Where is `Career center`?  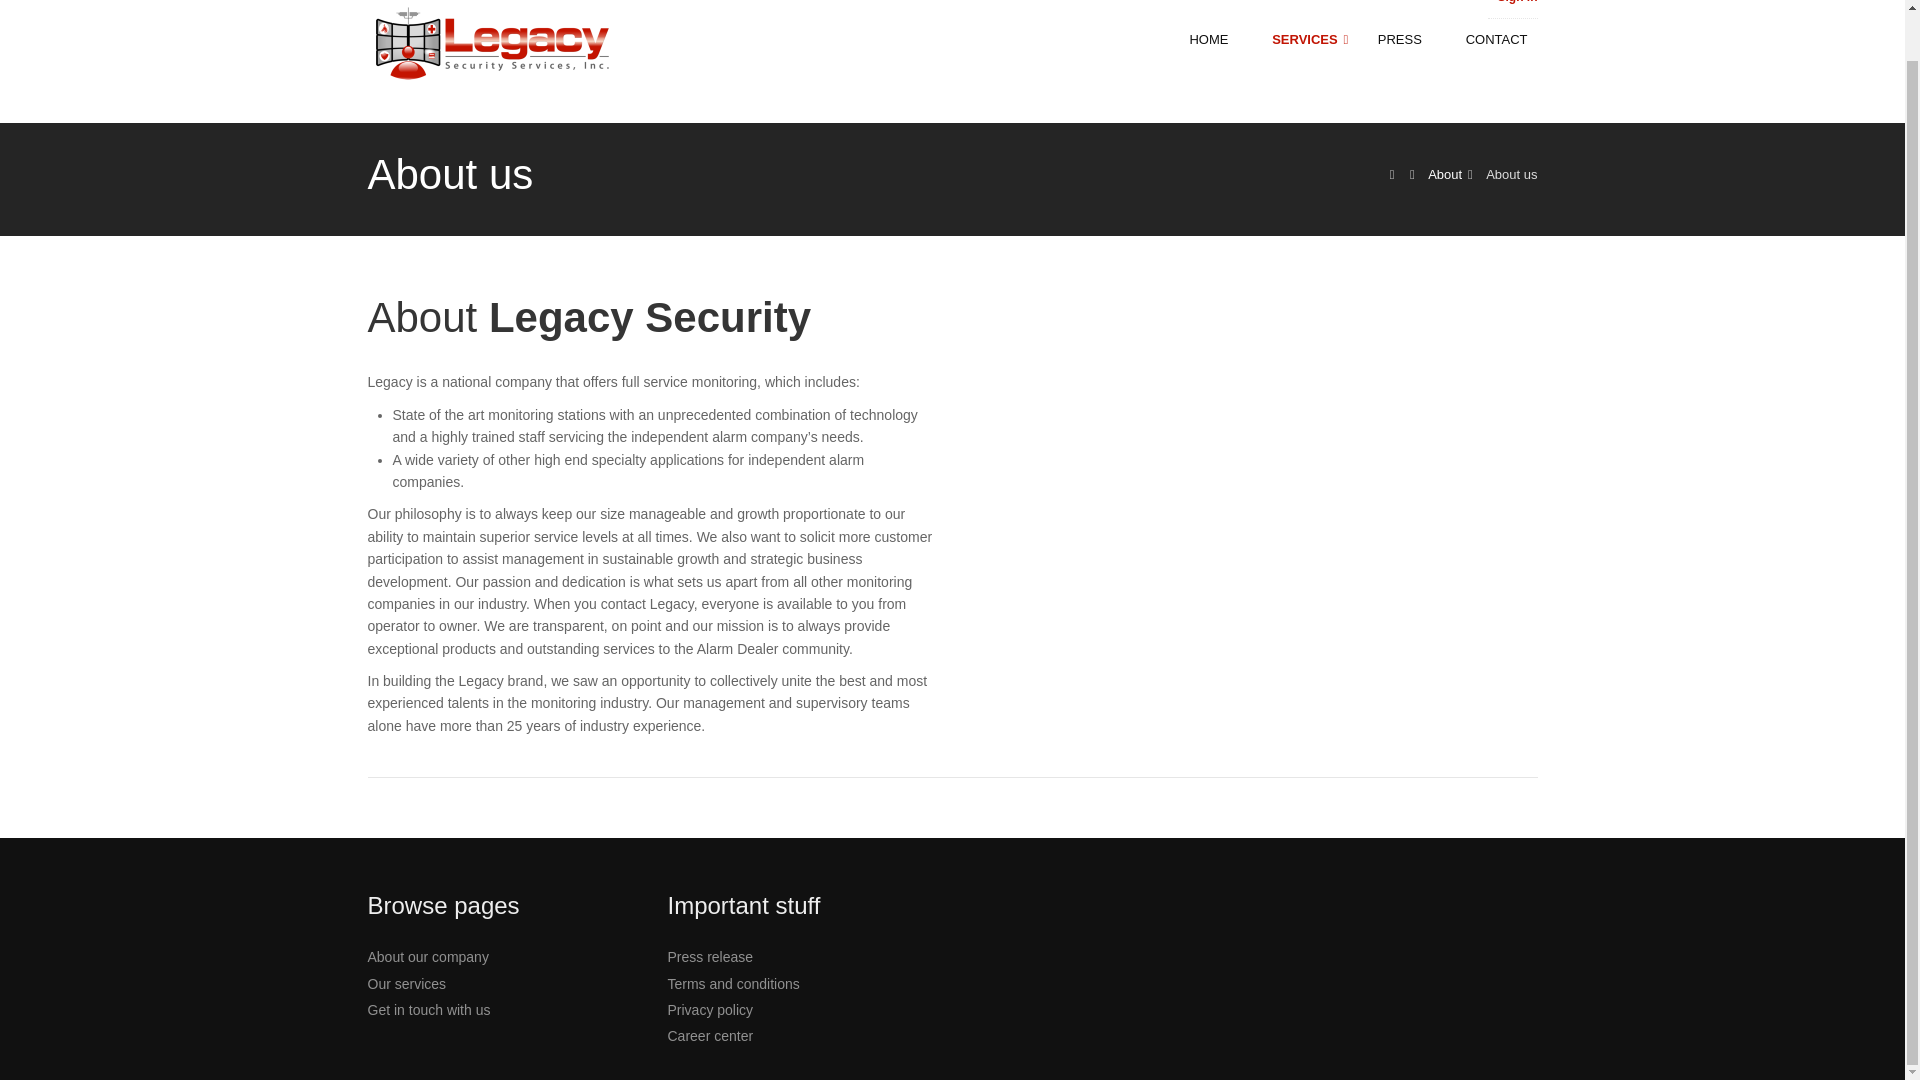
Career center is located at coordinates (711, 1036).